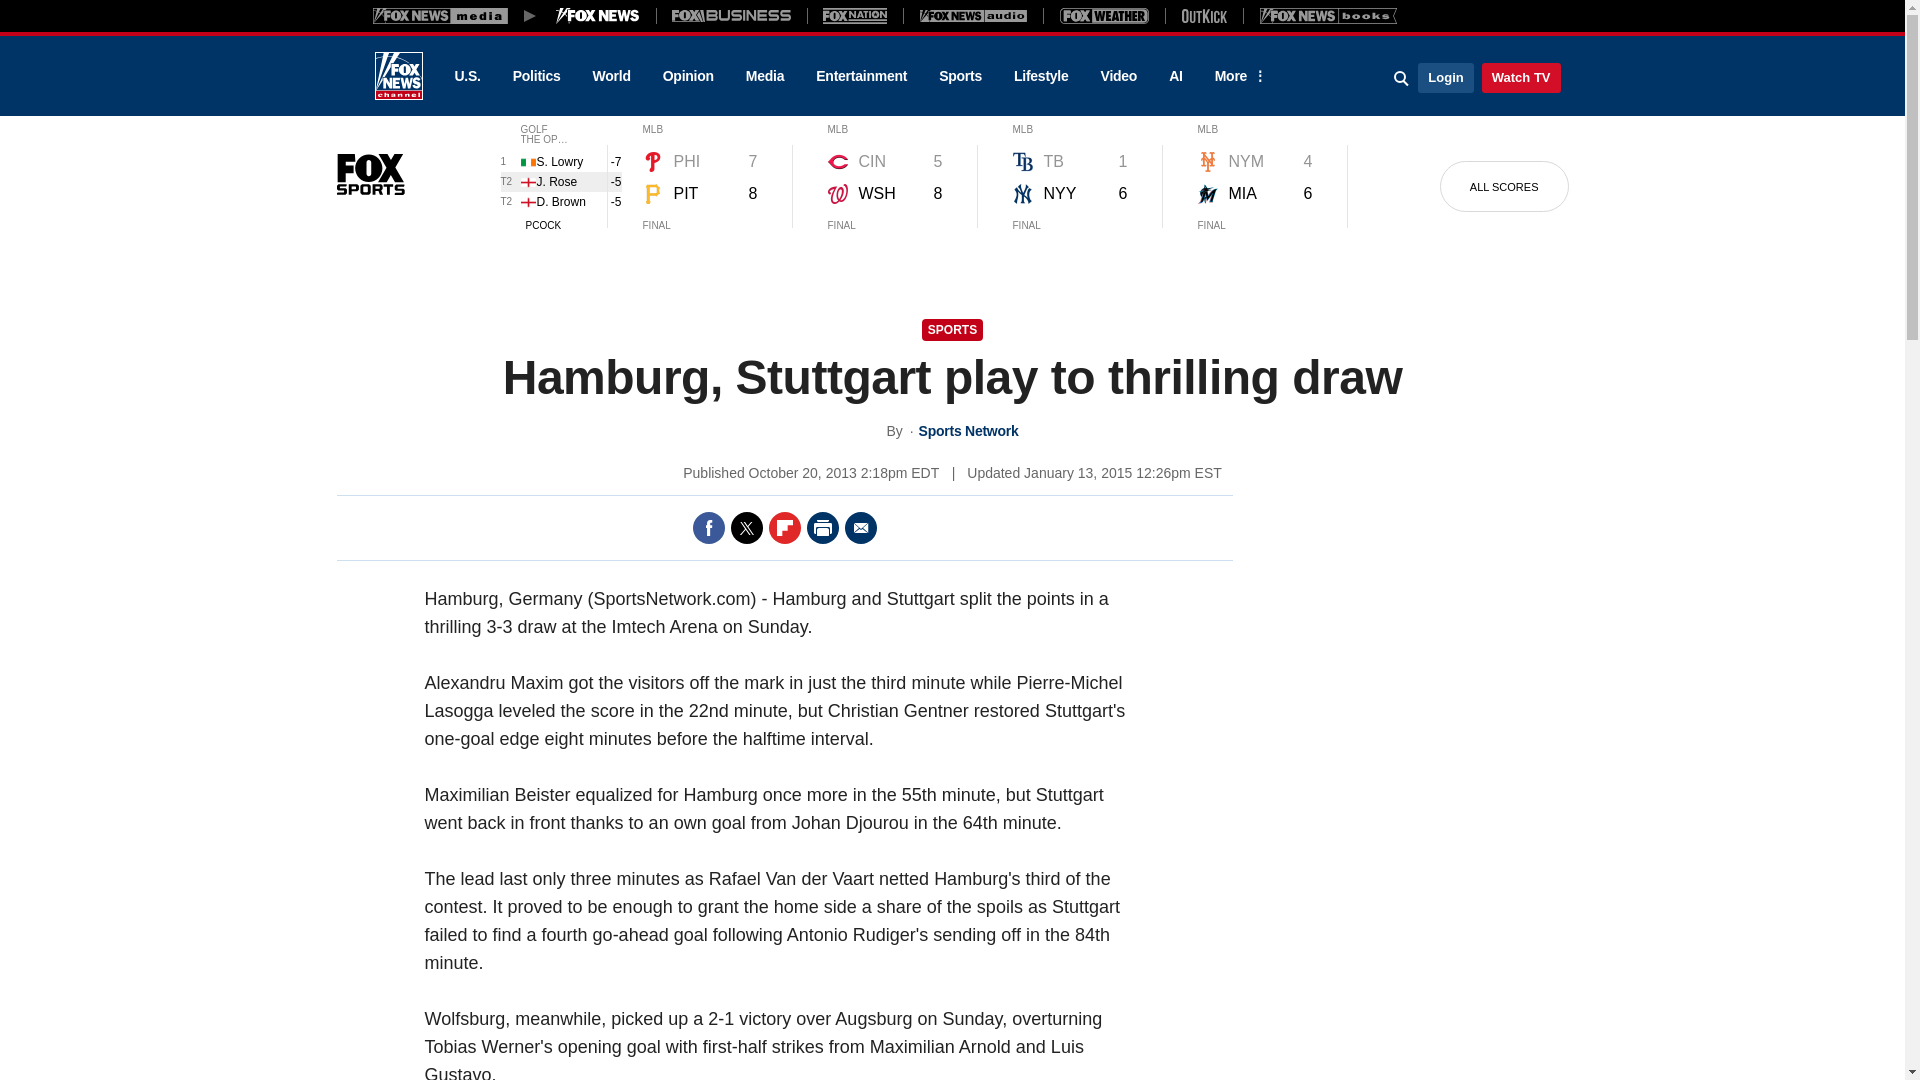  What do you see at coordinates (1176, 76) in the screenshot?
I see `AI` at bounding box center [1176, 76].